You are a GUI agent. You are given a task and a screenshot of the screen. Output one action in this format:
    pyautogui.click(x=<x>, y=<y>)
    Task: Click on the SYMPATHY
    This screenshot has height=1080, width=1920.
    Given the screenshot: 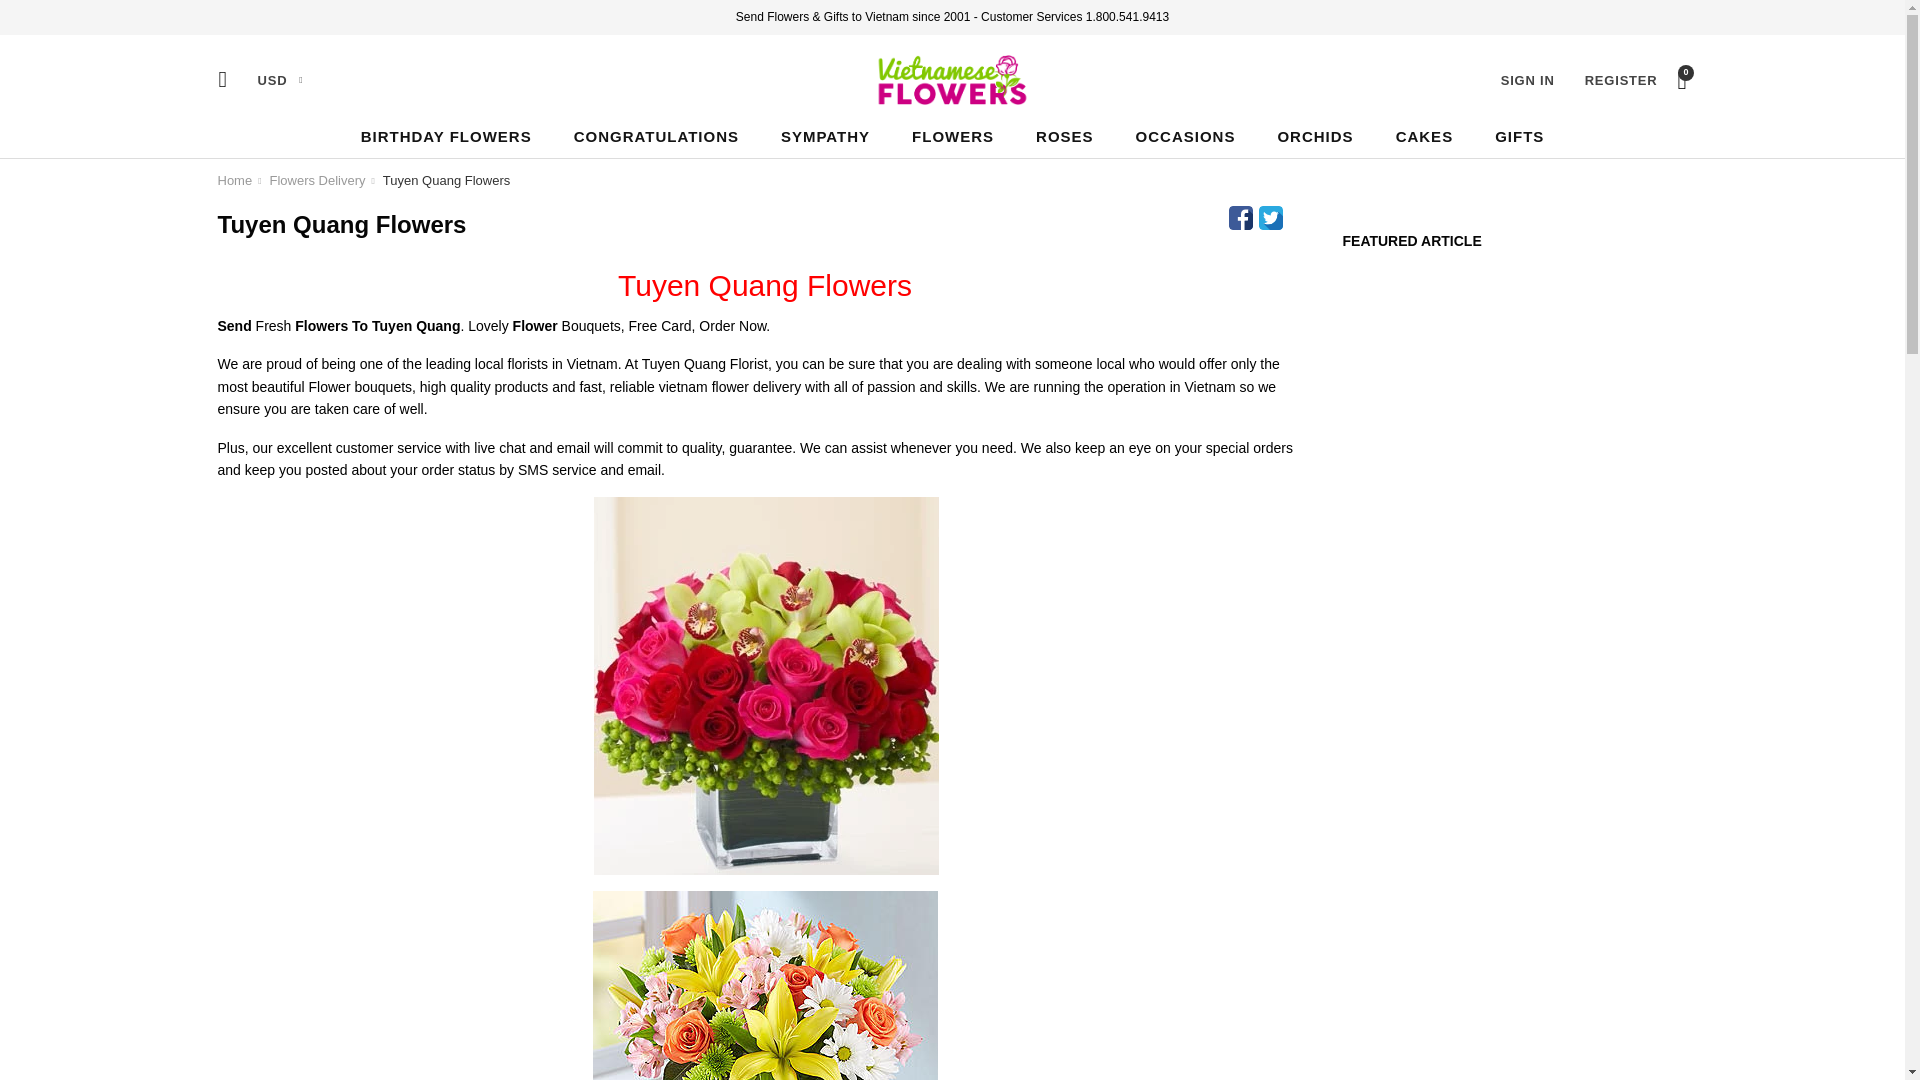 What is the action you would take?
    pyautogui.click(x=824, y=136)
    